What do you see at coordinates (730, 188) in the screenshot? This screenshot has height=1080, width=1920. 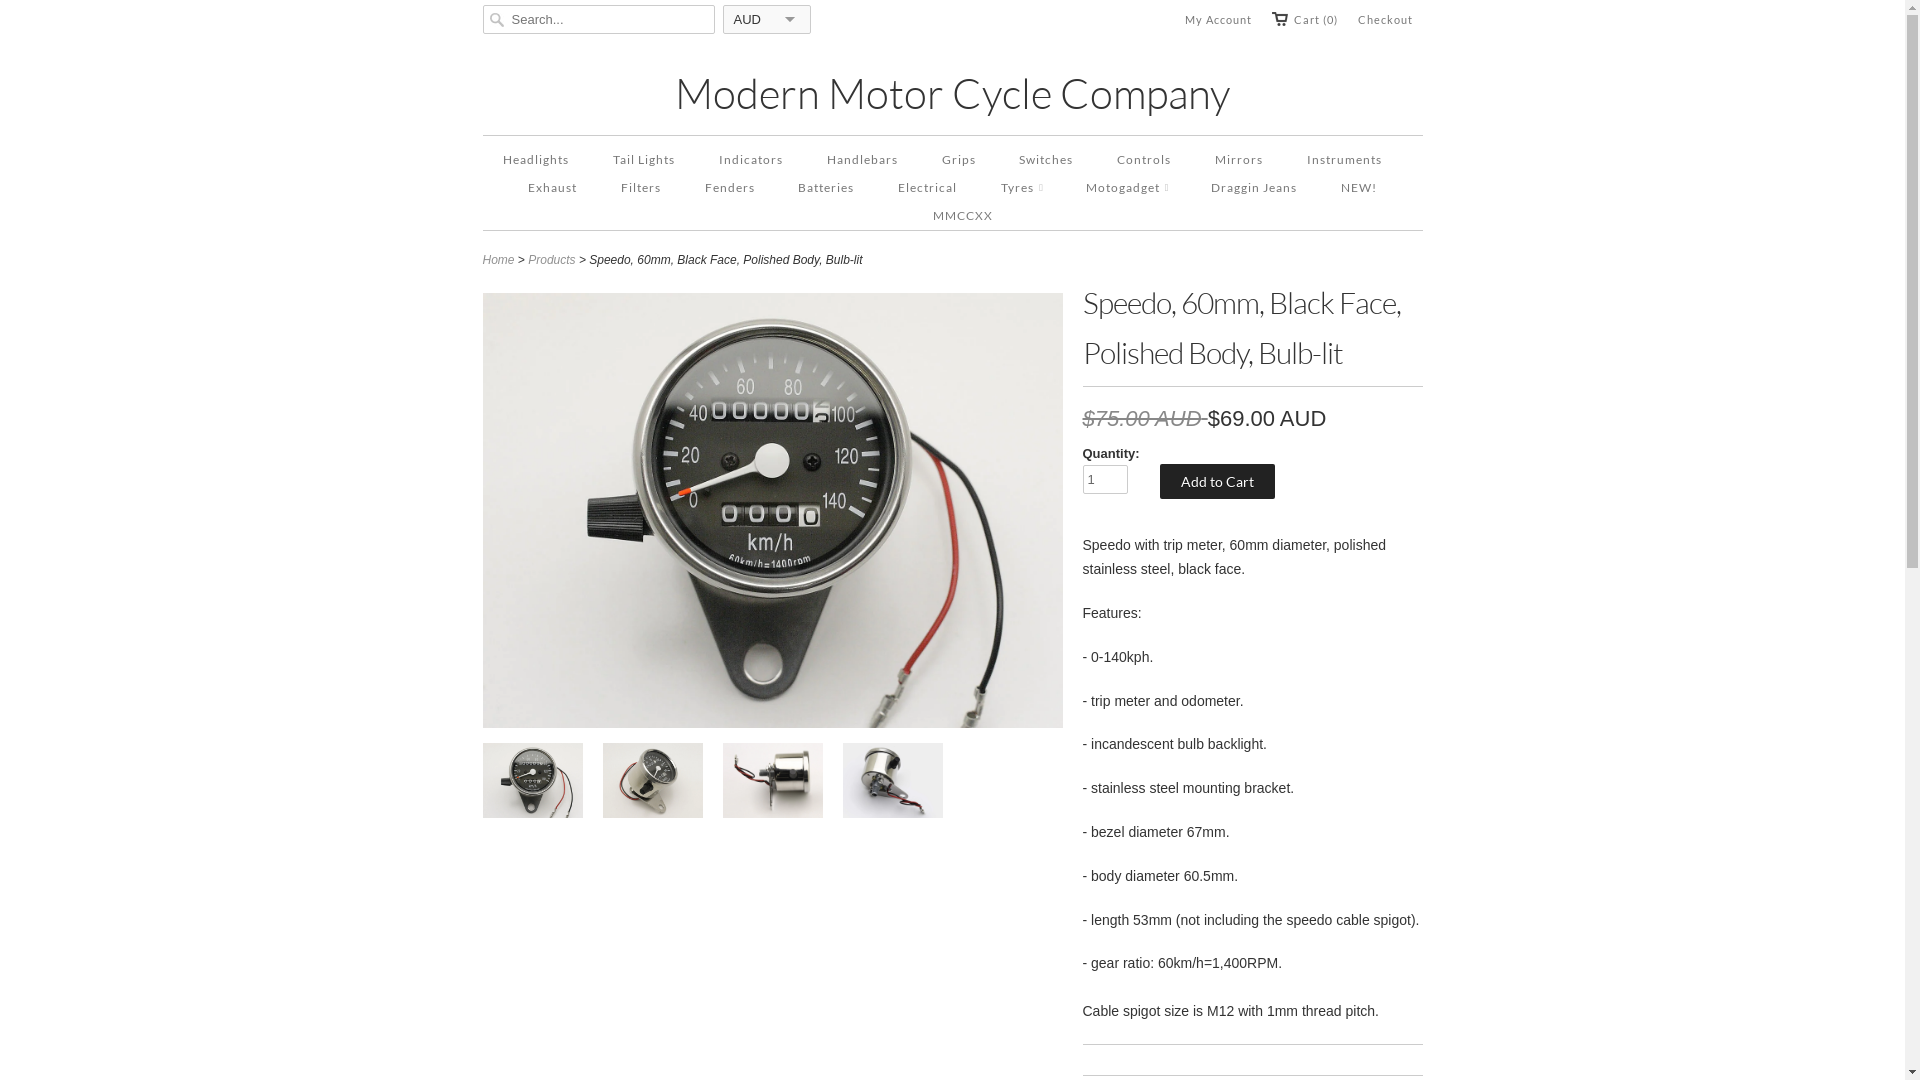 I see `Fenders` at bounding box center [730, 188].